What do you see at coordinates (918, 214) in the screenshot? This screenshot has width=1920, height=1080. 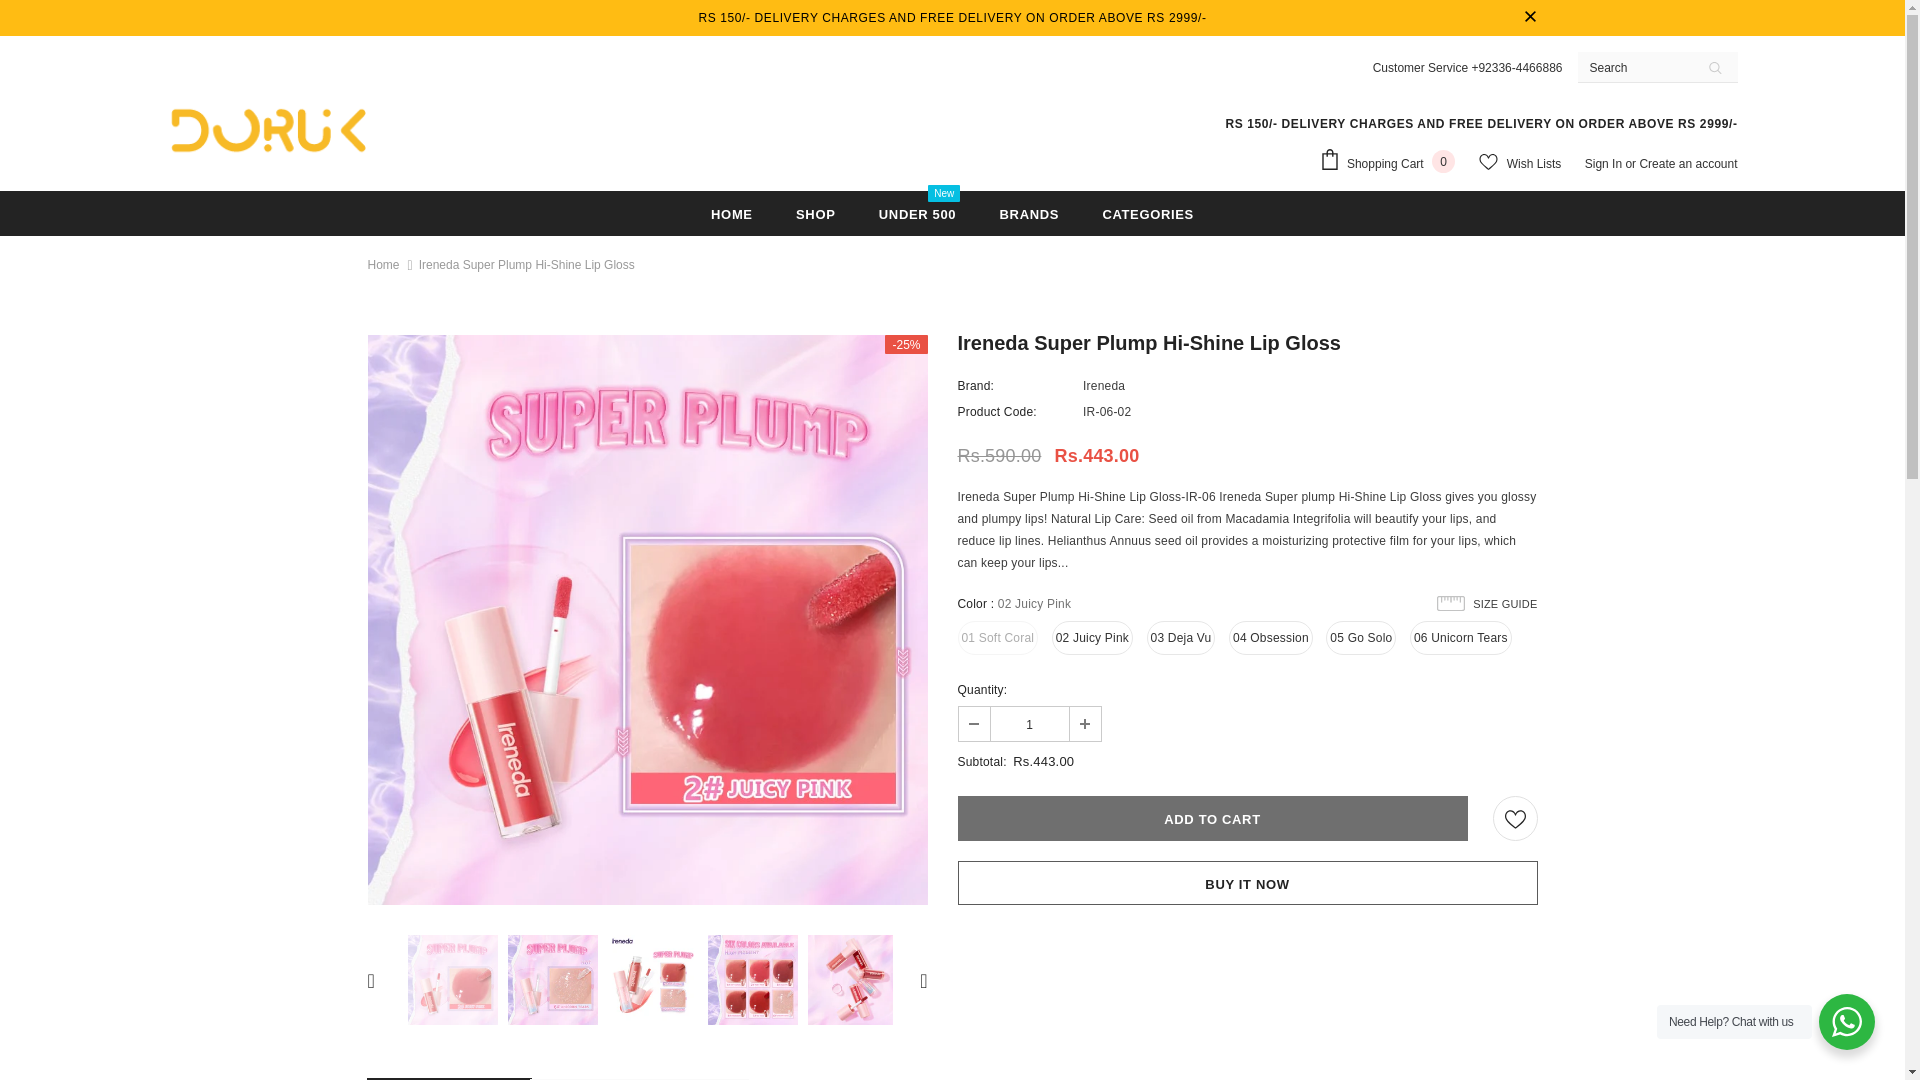 I see `Sign In` at bounding box center [918, 214].